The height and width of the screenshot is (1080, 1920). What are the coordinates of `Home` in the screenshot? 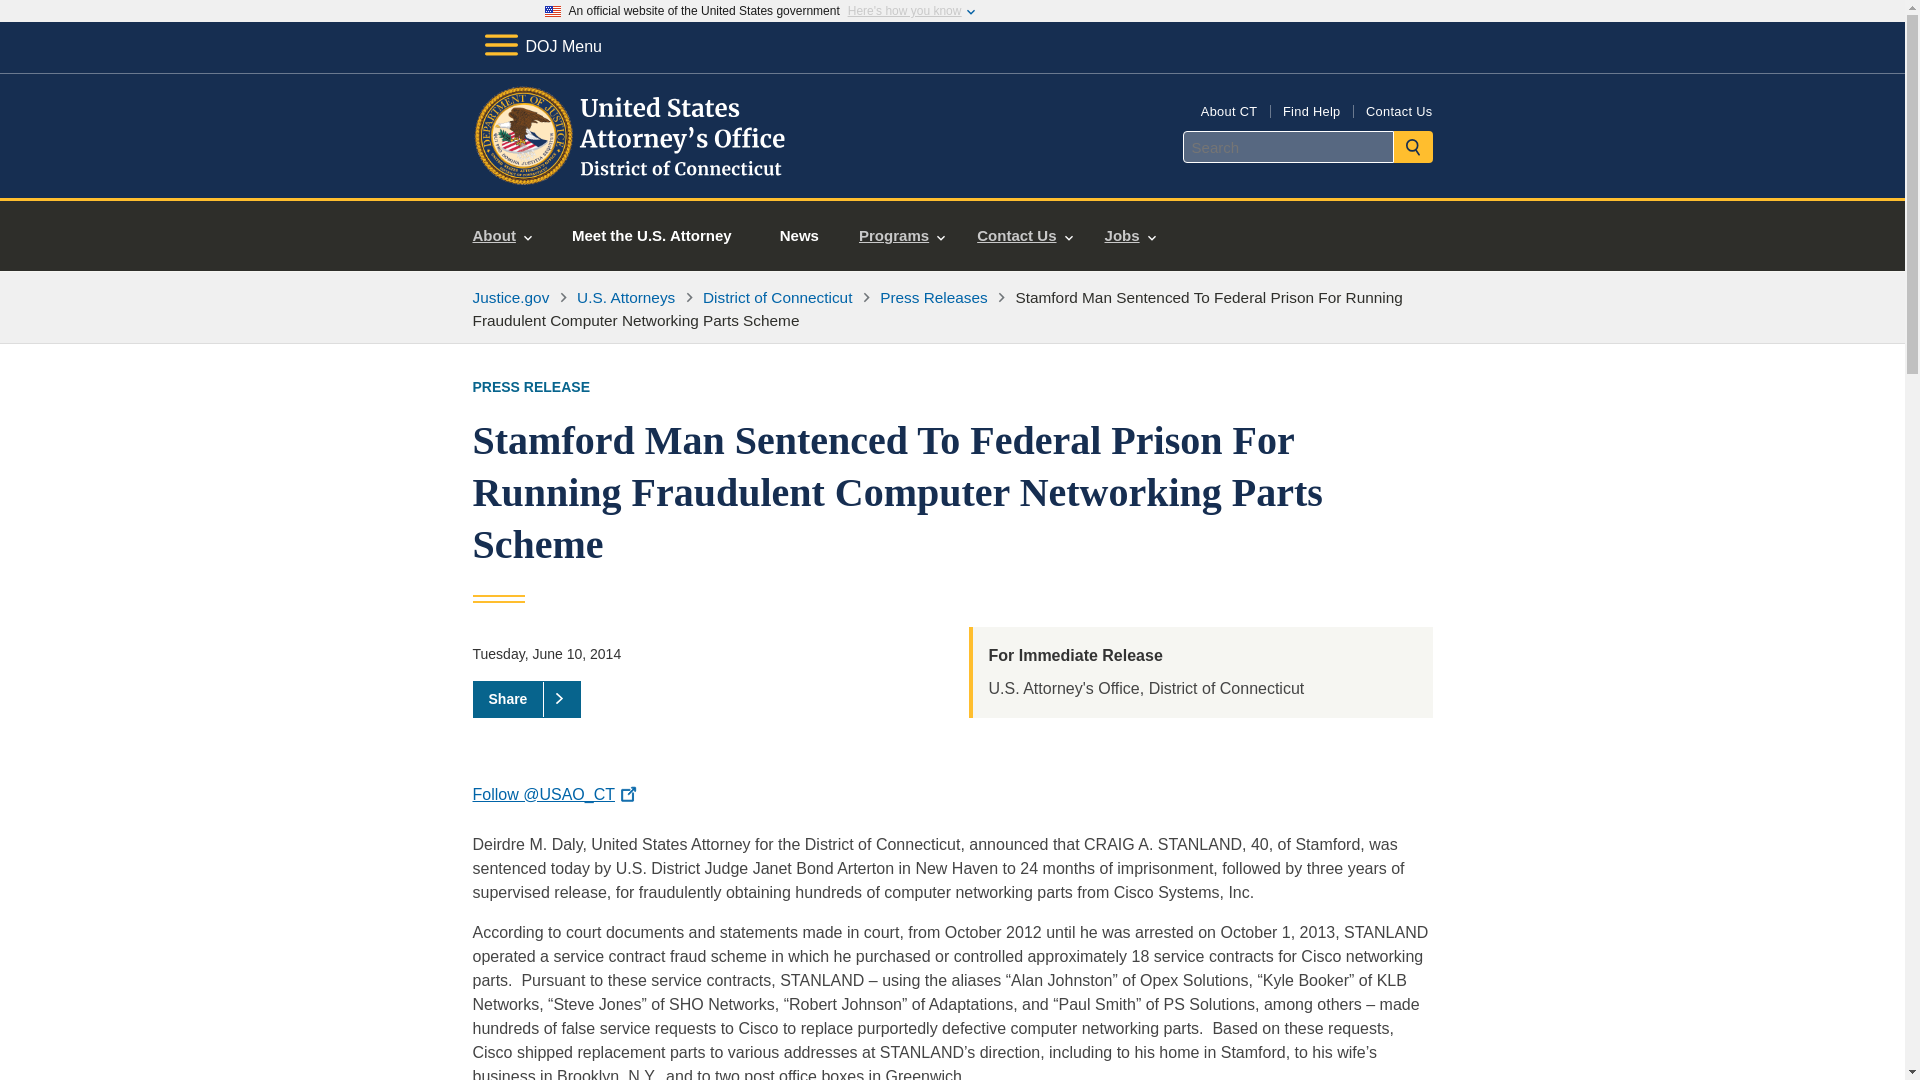 It's located at (632, 174).